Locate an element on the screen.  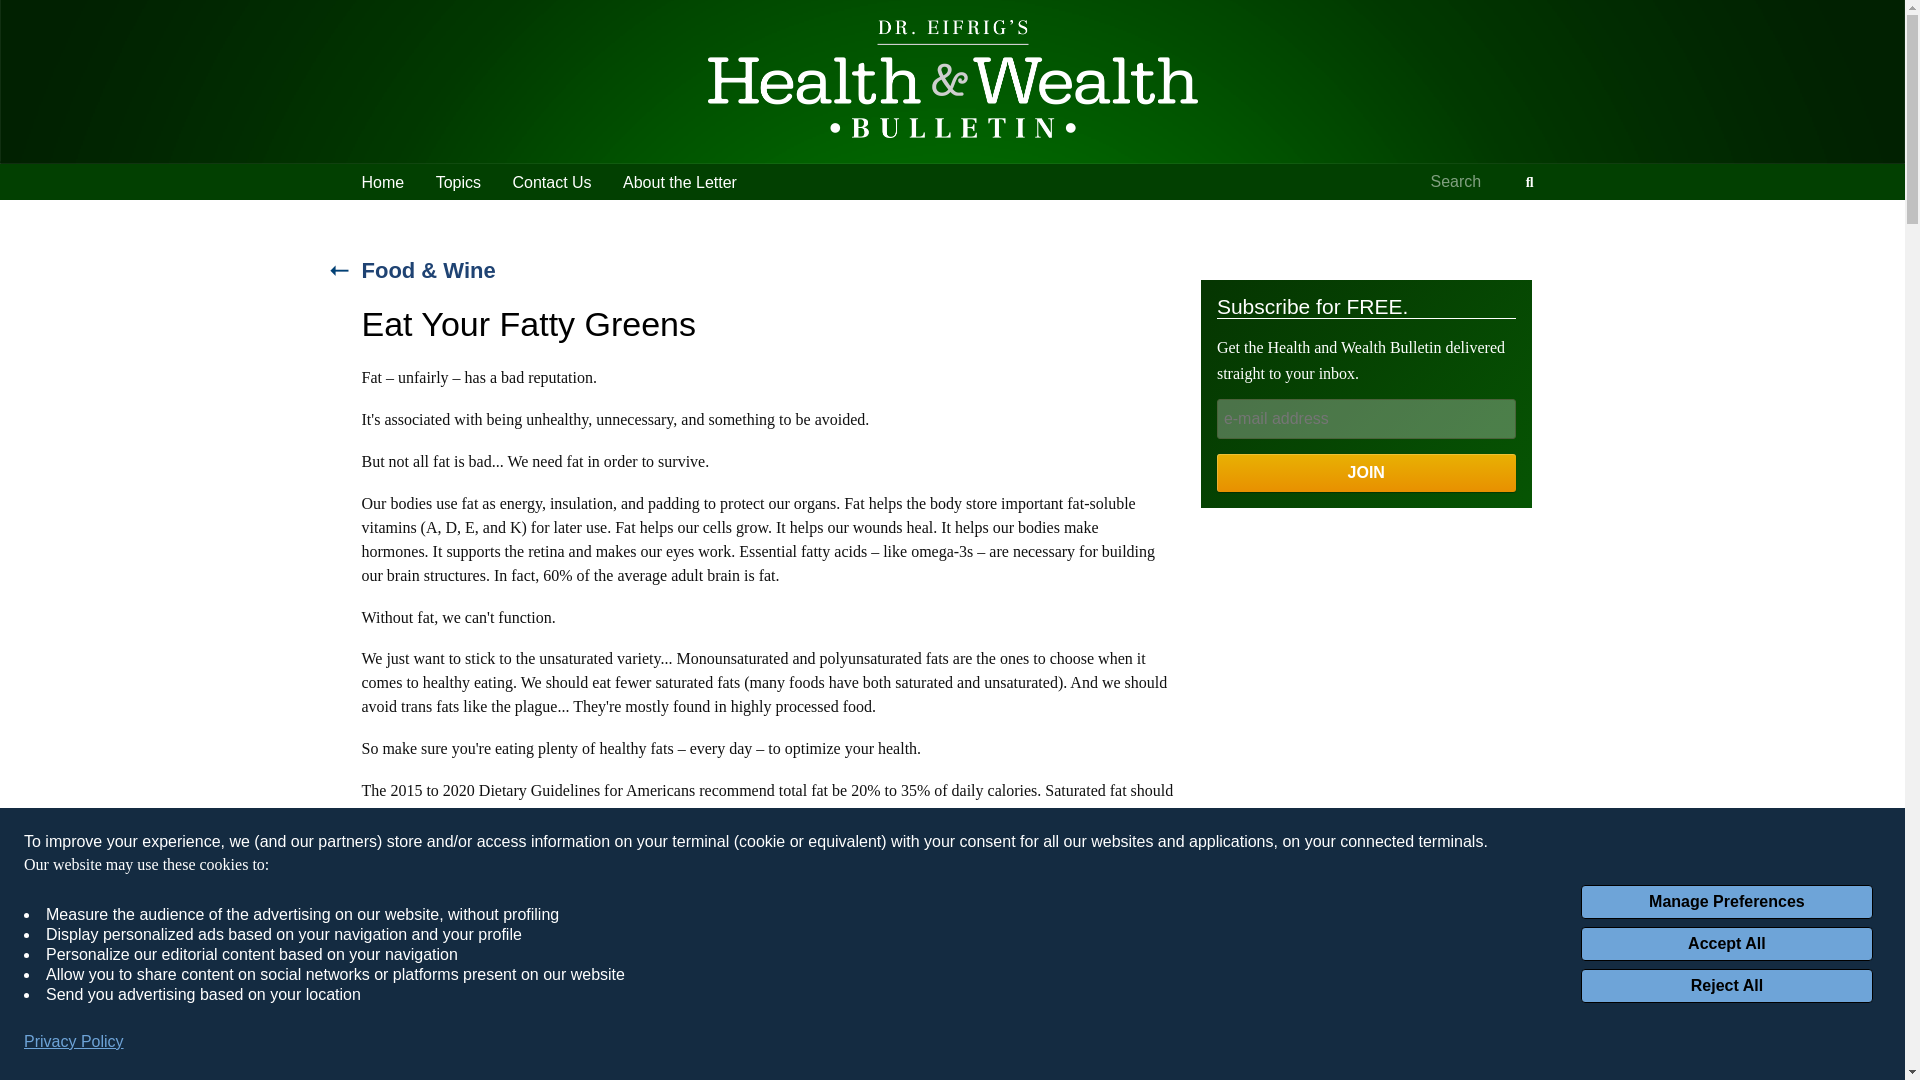
JOIN is located at coordinates (1366, 472).